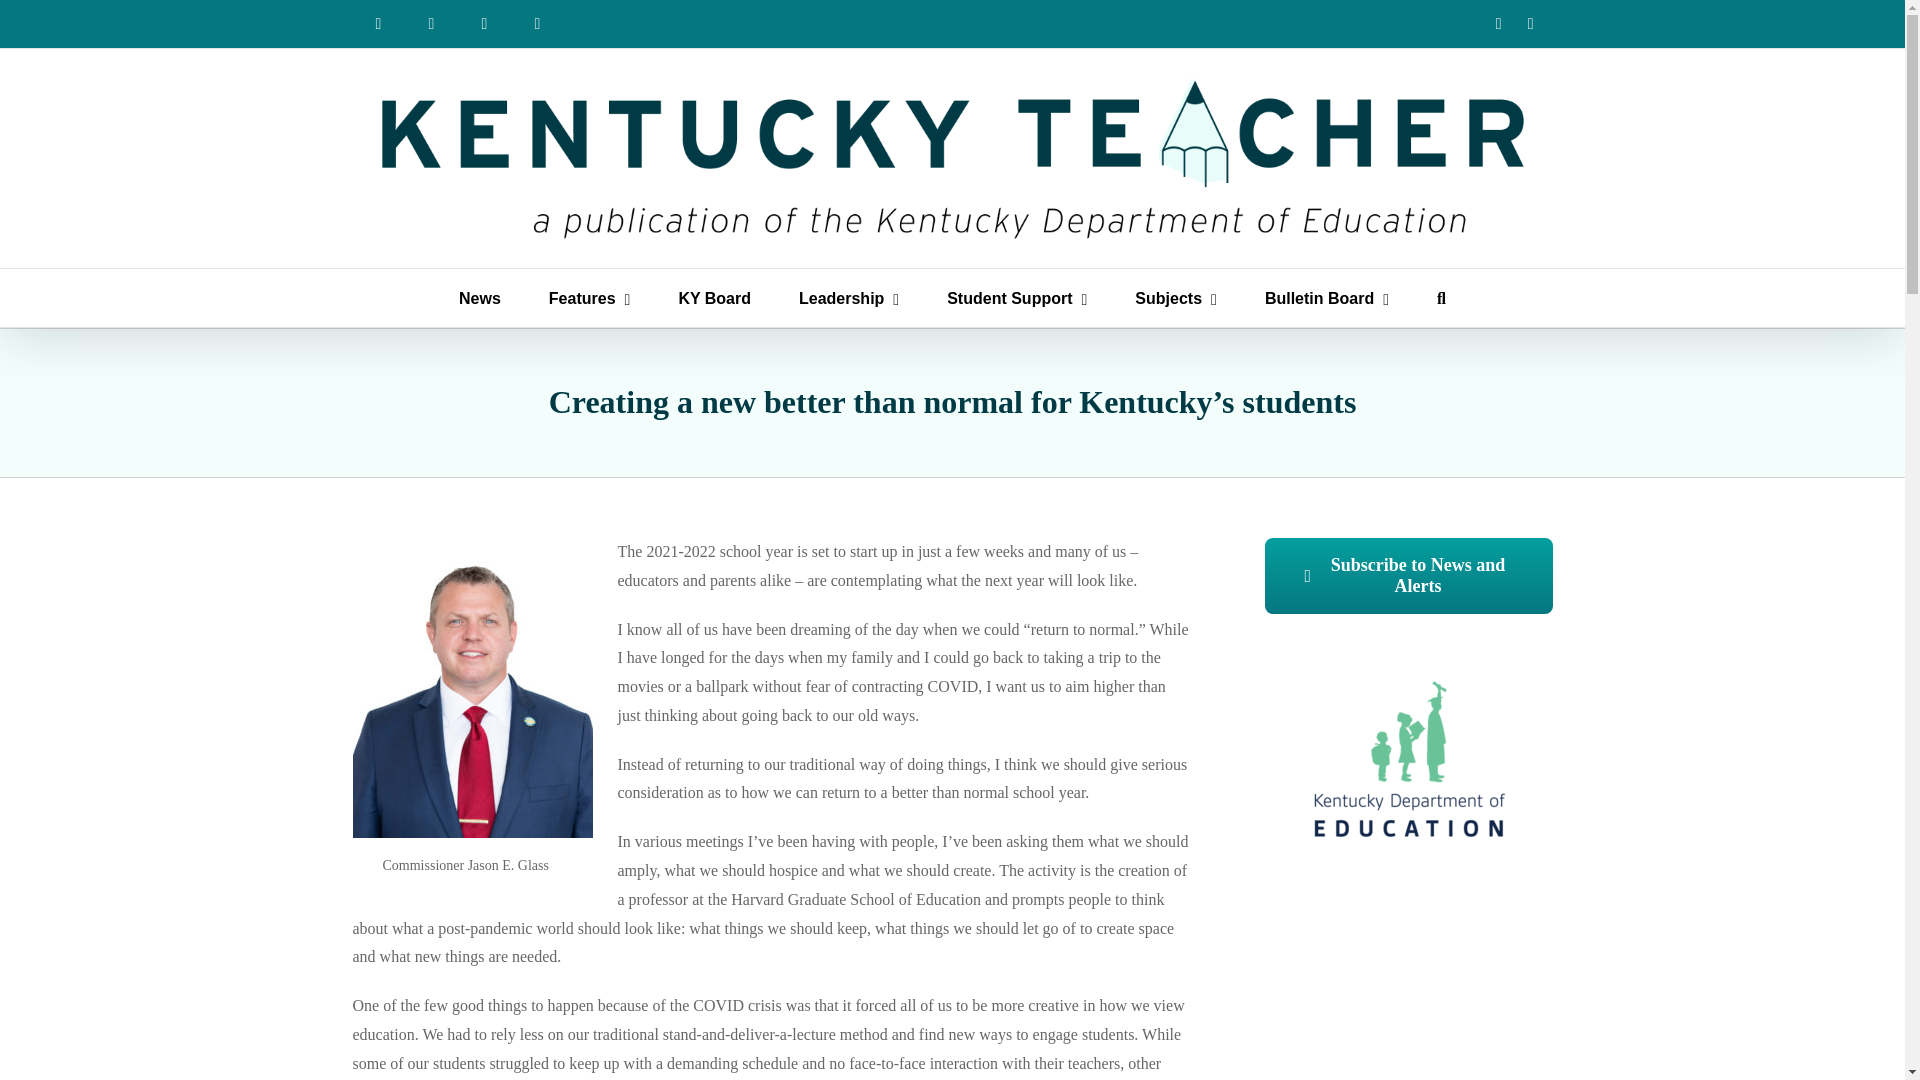  Describe the element at coordinates (714, 298) in the screenshot. I see `KY Board` at that location.